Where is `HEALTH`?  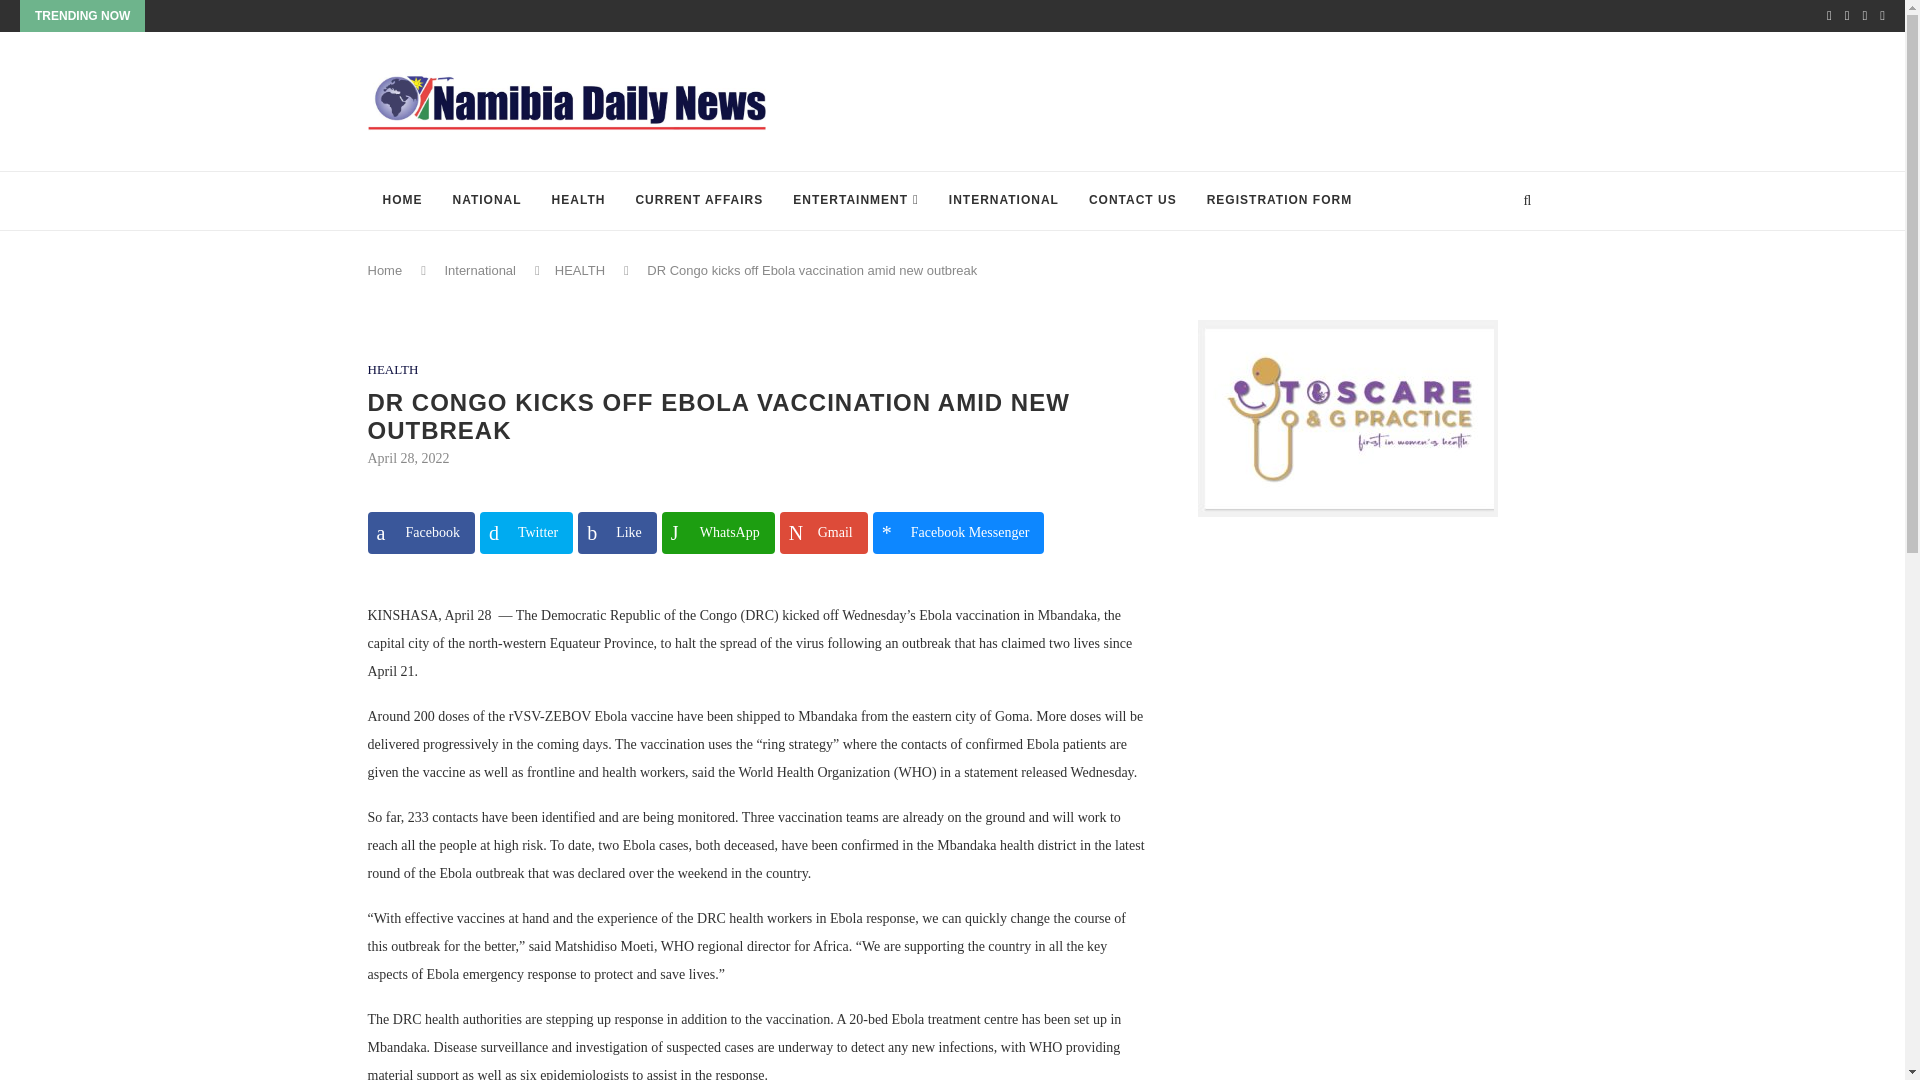
HEALTH is located at coordinates (578, 200).